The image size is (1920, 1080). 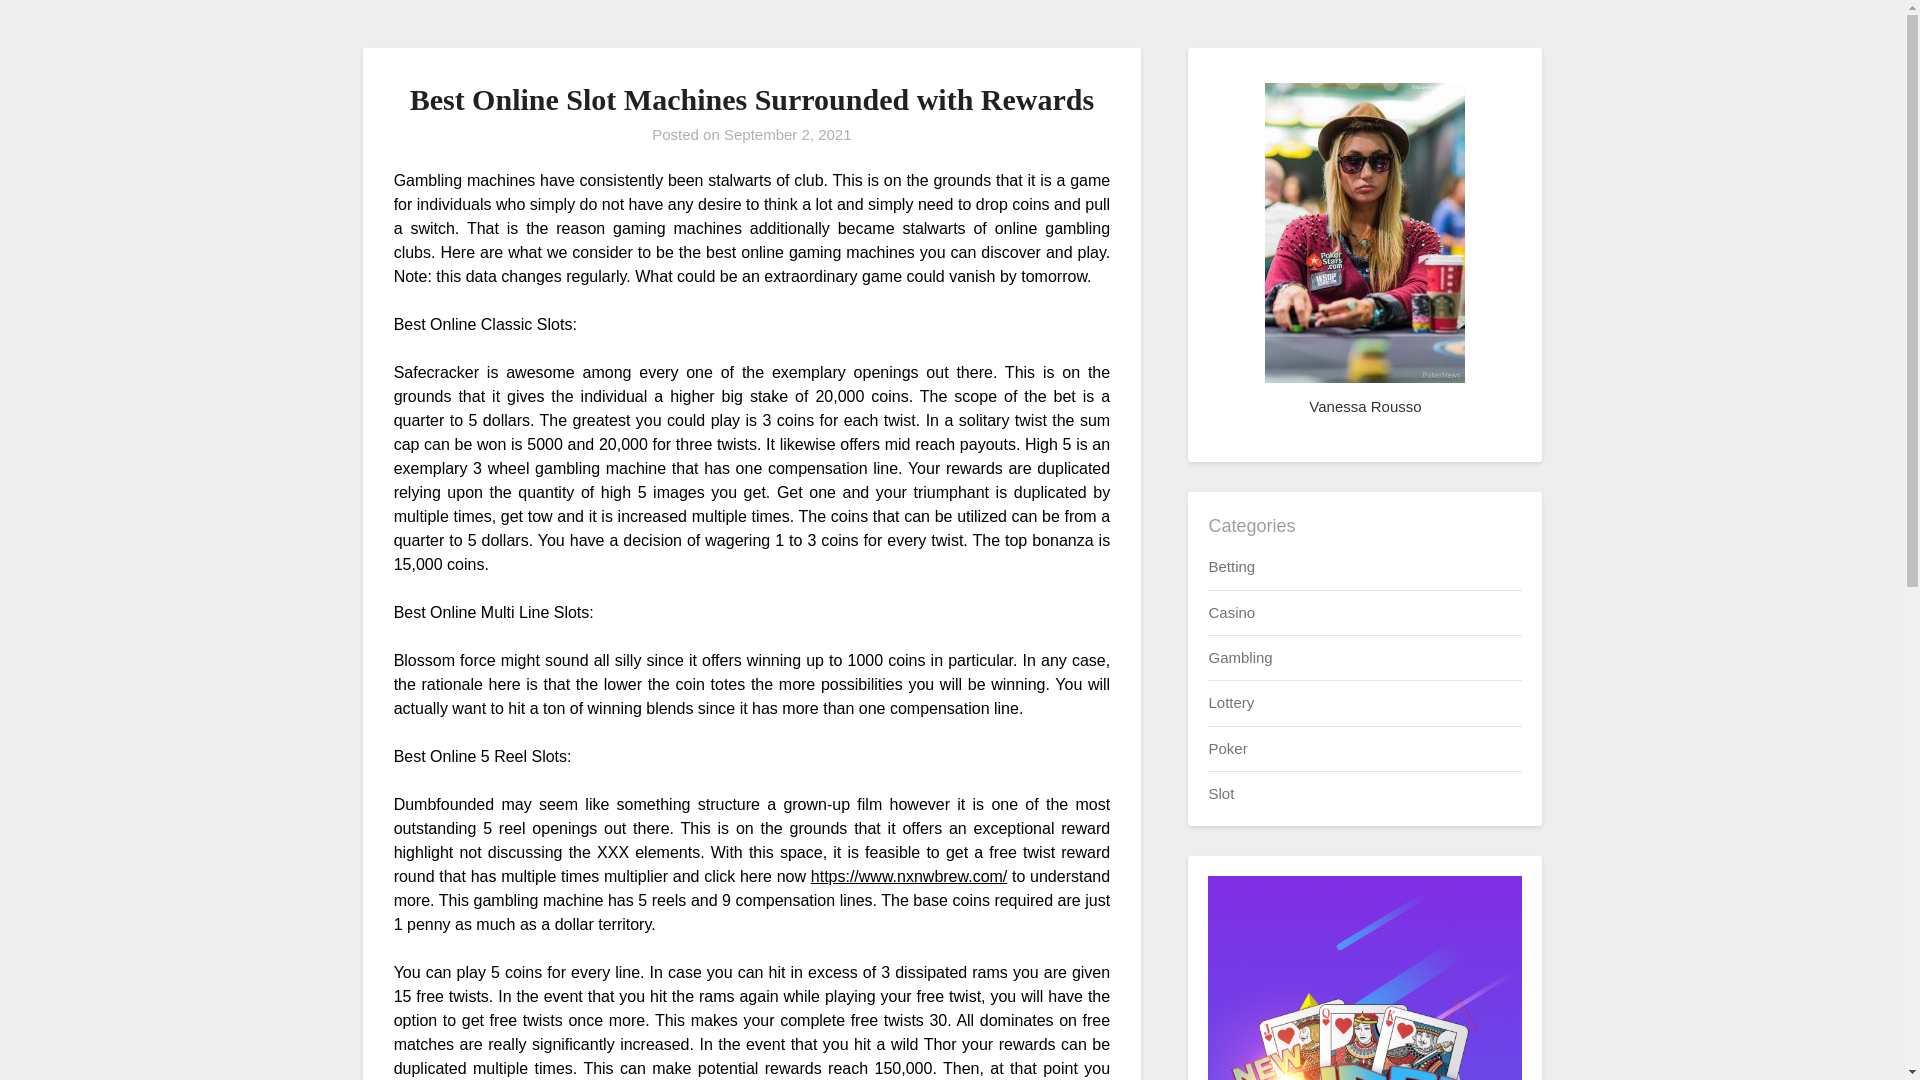 I want to click on Poker, so click(x=1226, y=748).